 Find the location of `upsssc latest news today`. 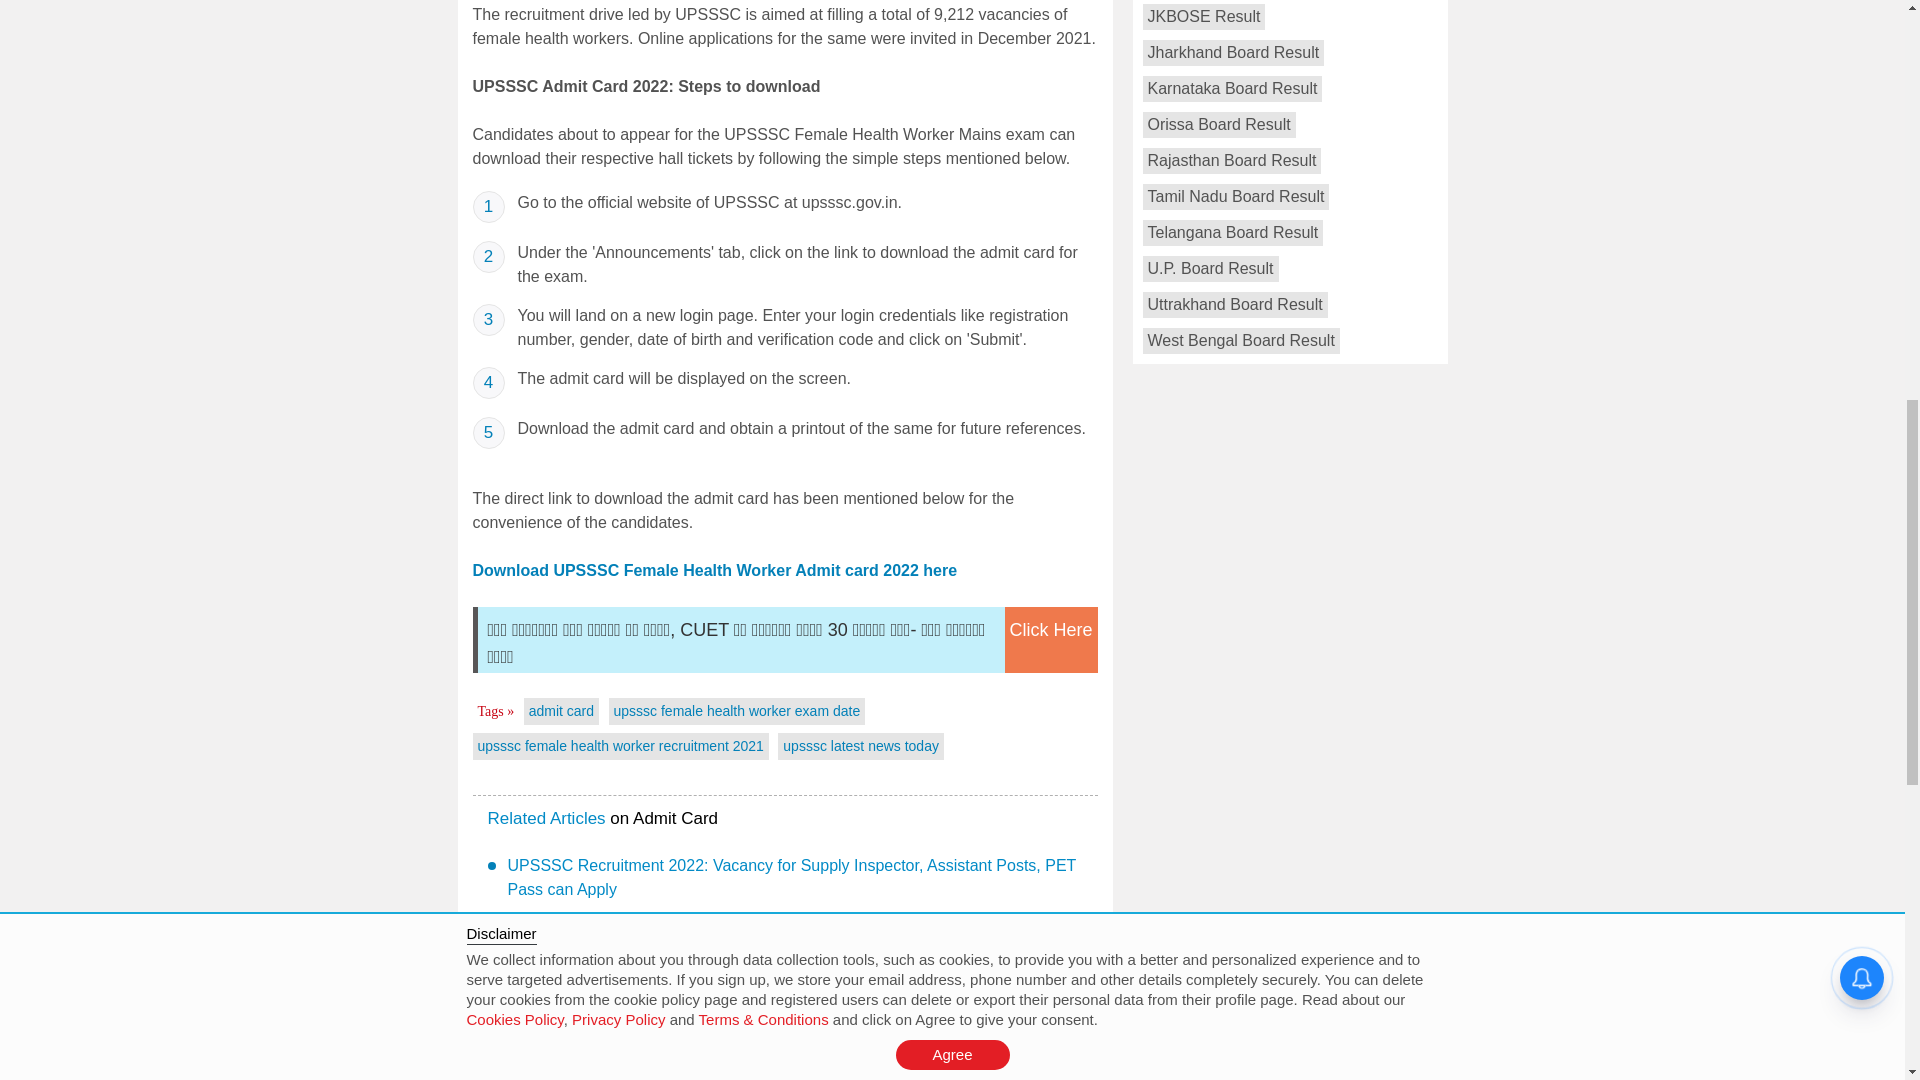

upsssc latest news today is located at coordinates (860, 745).